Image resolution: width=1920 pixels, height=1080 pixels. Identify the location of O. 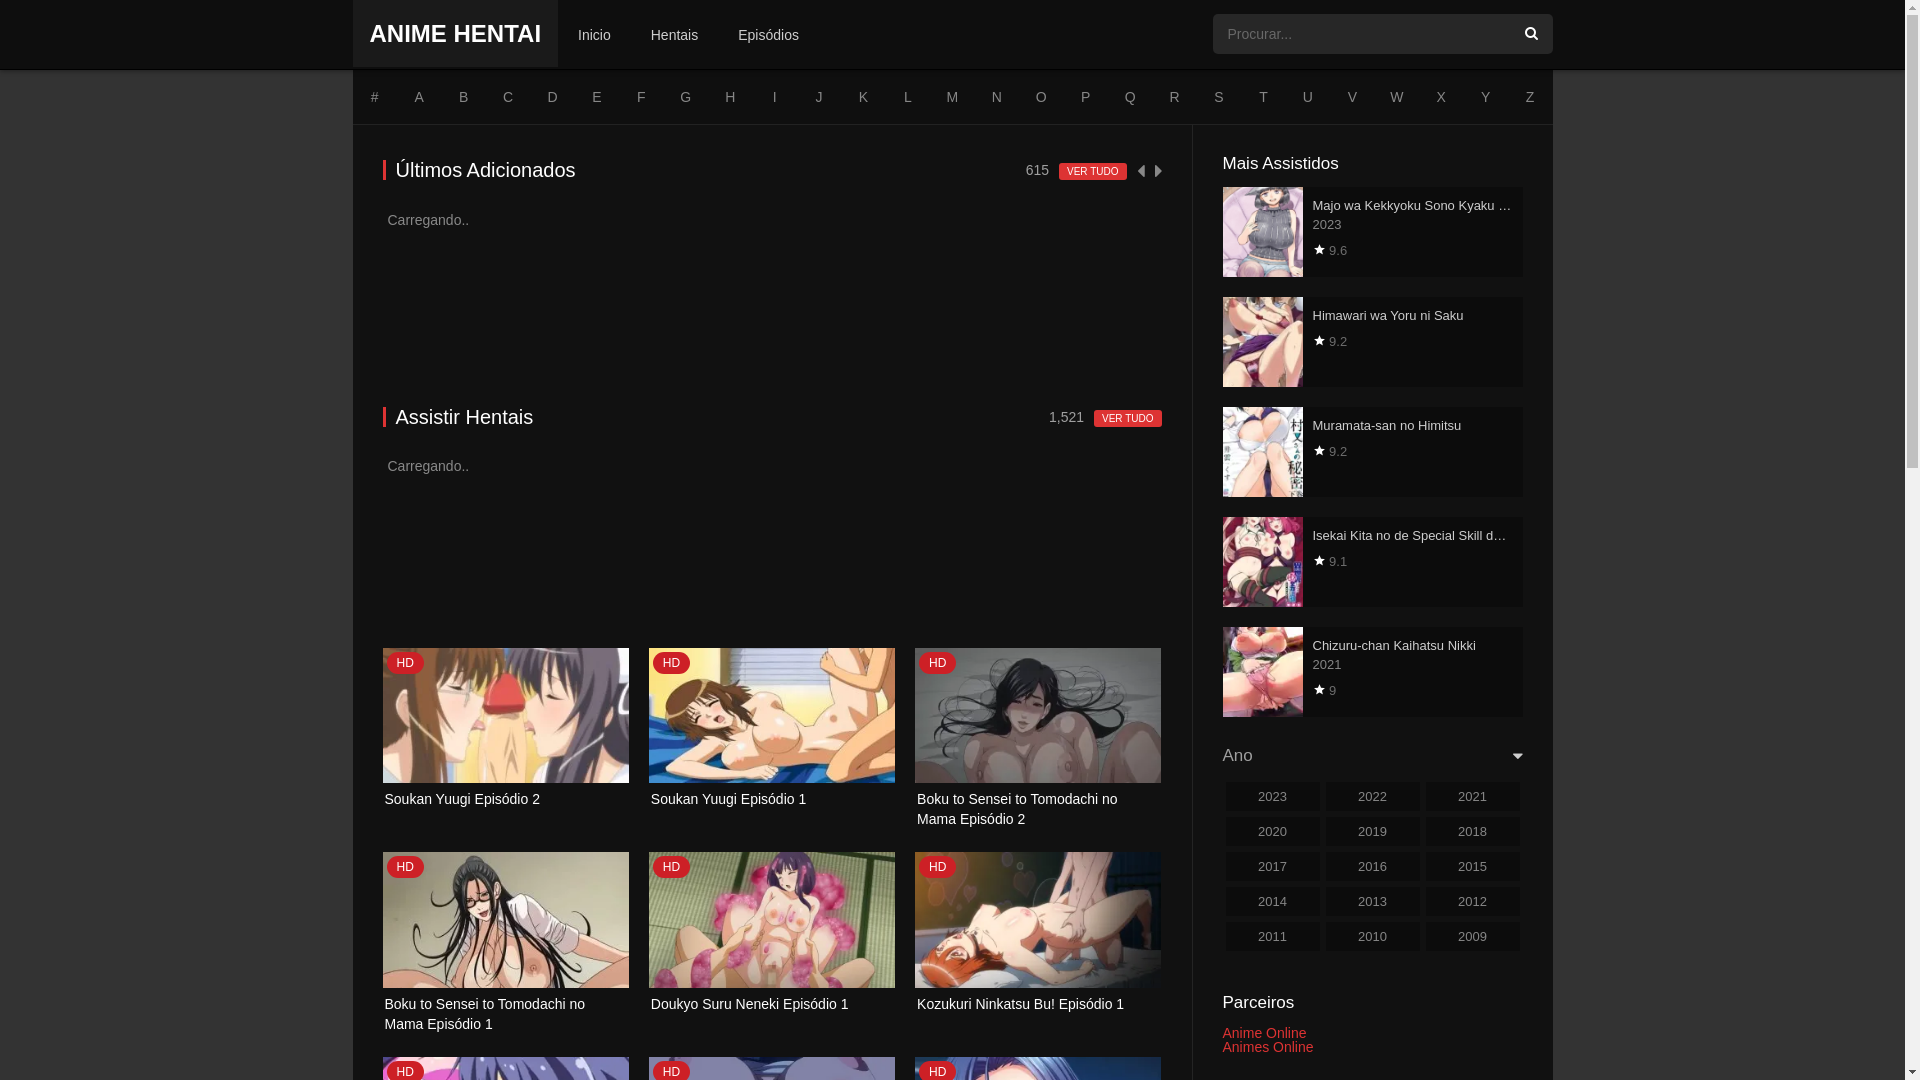
(1041, 97).